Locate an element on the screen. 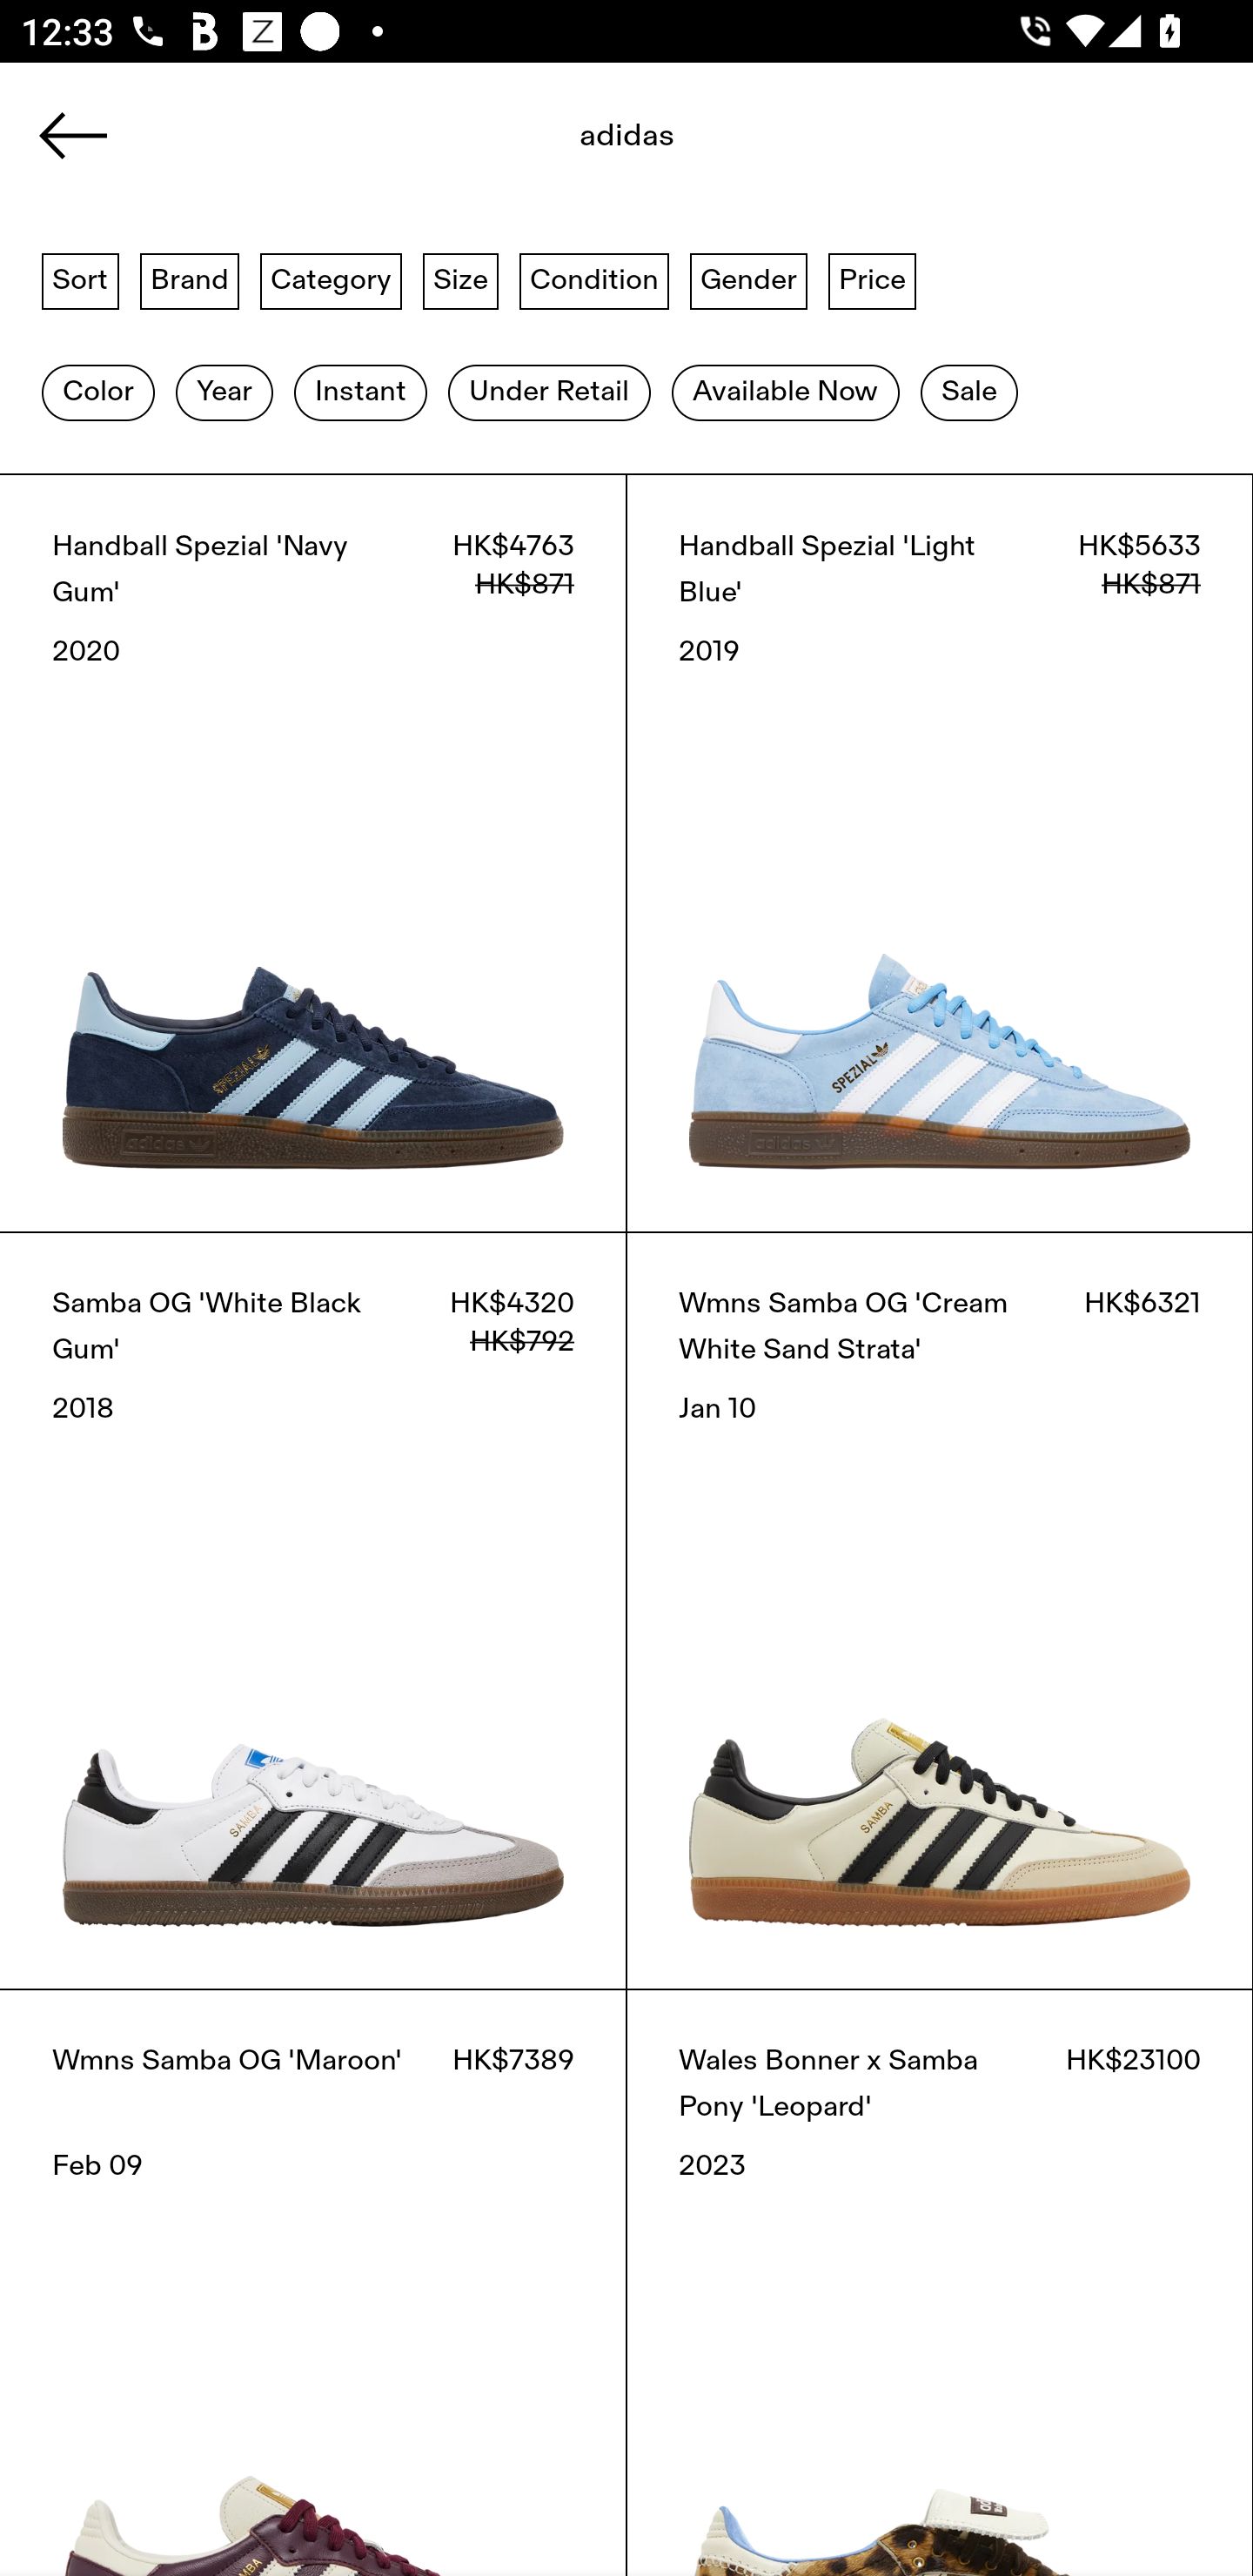  Year is located at coordinates (224, 392).